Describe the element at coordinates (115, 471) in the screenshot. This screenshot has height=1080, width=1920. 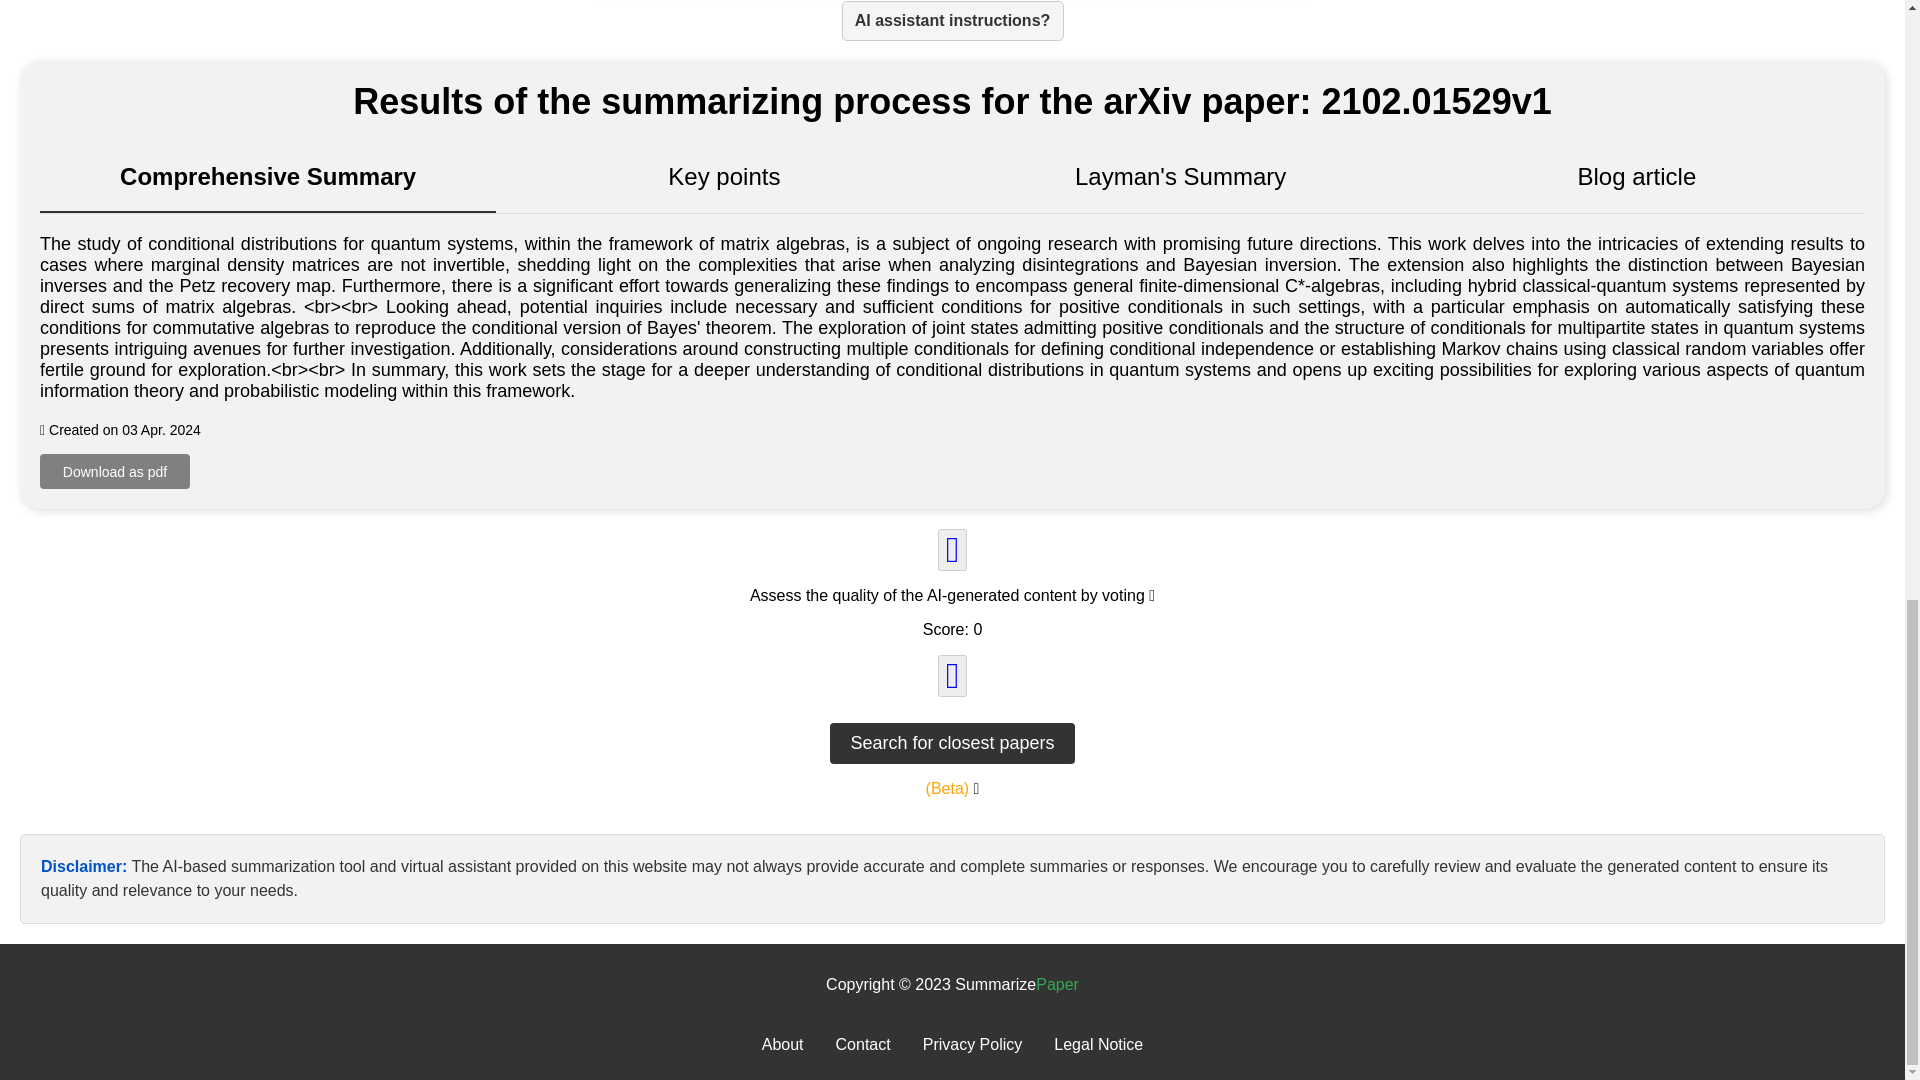
I see `Download as pdf` at that location.